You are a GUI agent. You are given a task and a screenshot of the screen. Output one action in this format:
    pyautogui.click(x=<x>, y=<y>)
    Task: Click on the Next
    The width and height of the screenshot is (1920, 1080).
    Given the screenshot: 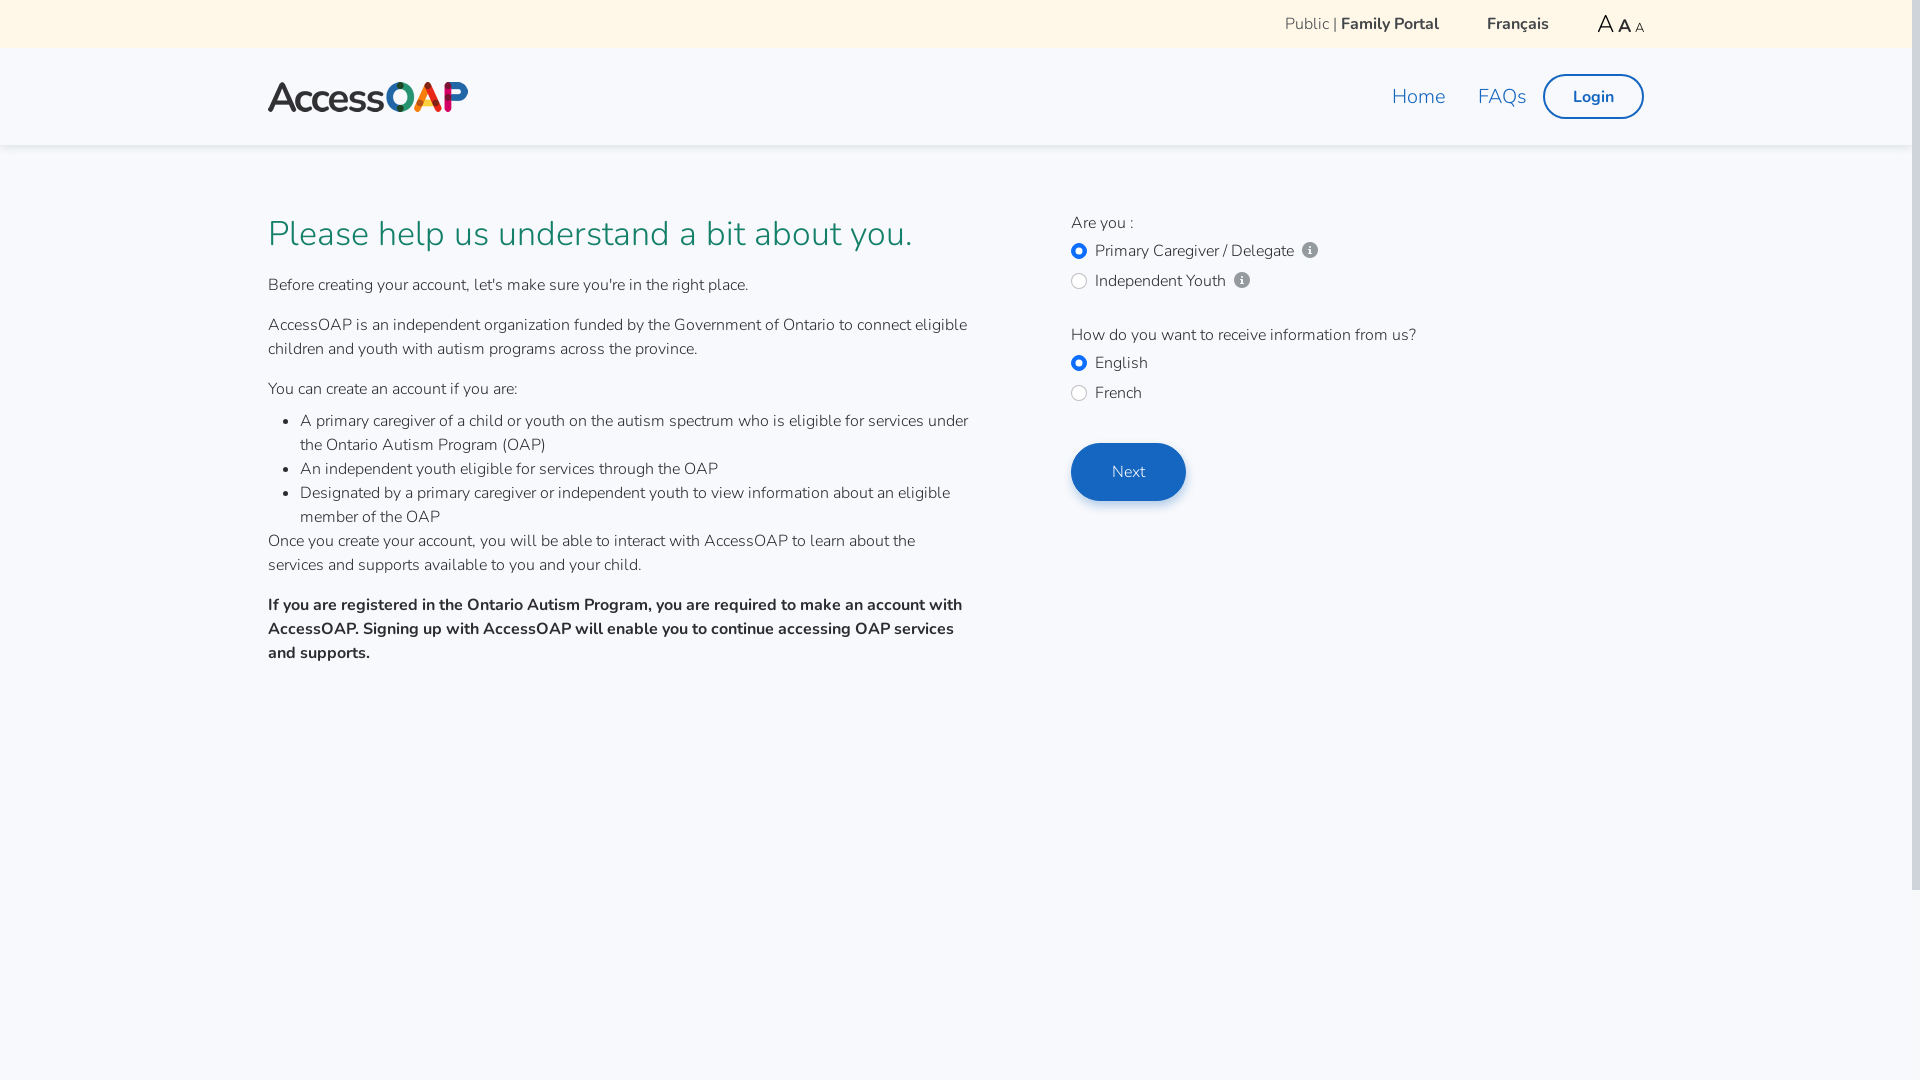 What is the action you would take?
    pyautogui.click(x=1128, y=472)
    